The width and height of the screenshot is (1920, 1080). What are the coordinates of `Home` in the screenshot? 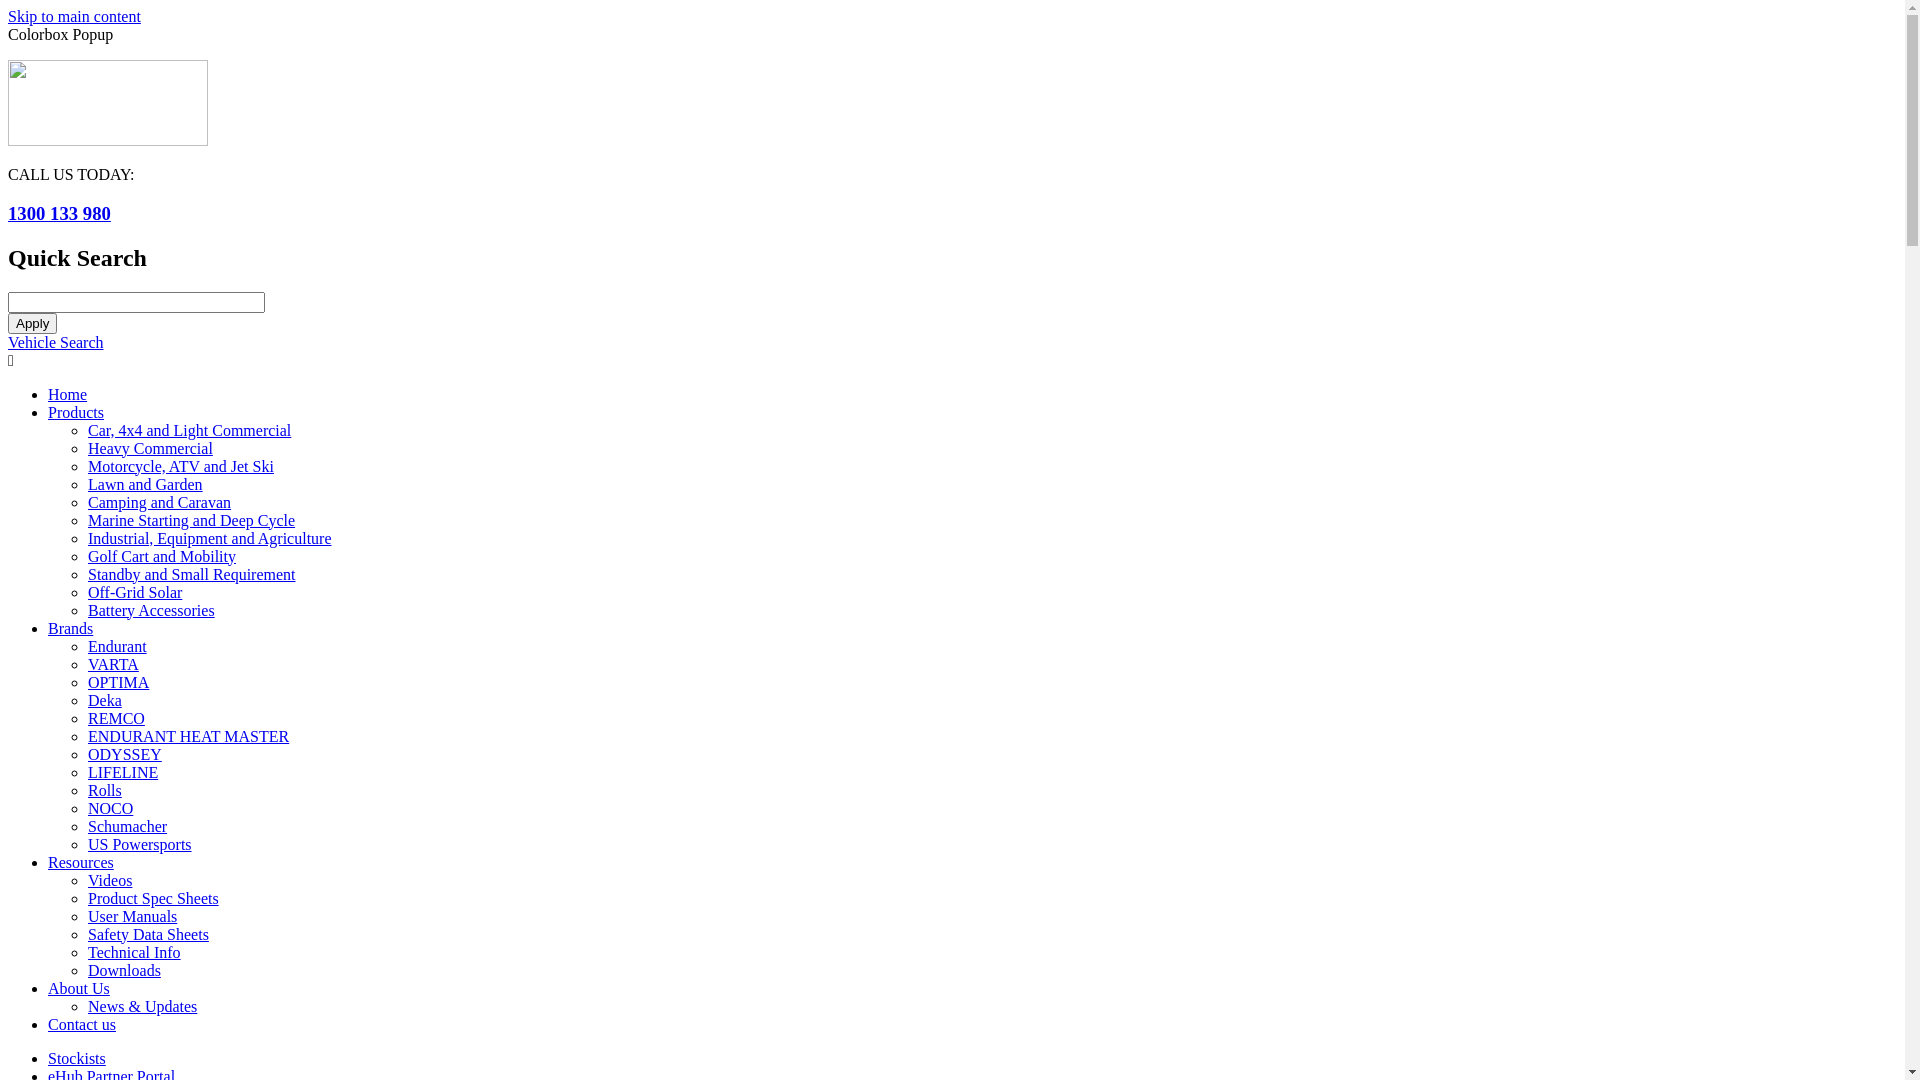 It's located at (68, 394).